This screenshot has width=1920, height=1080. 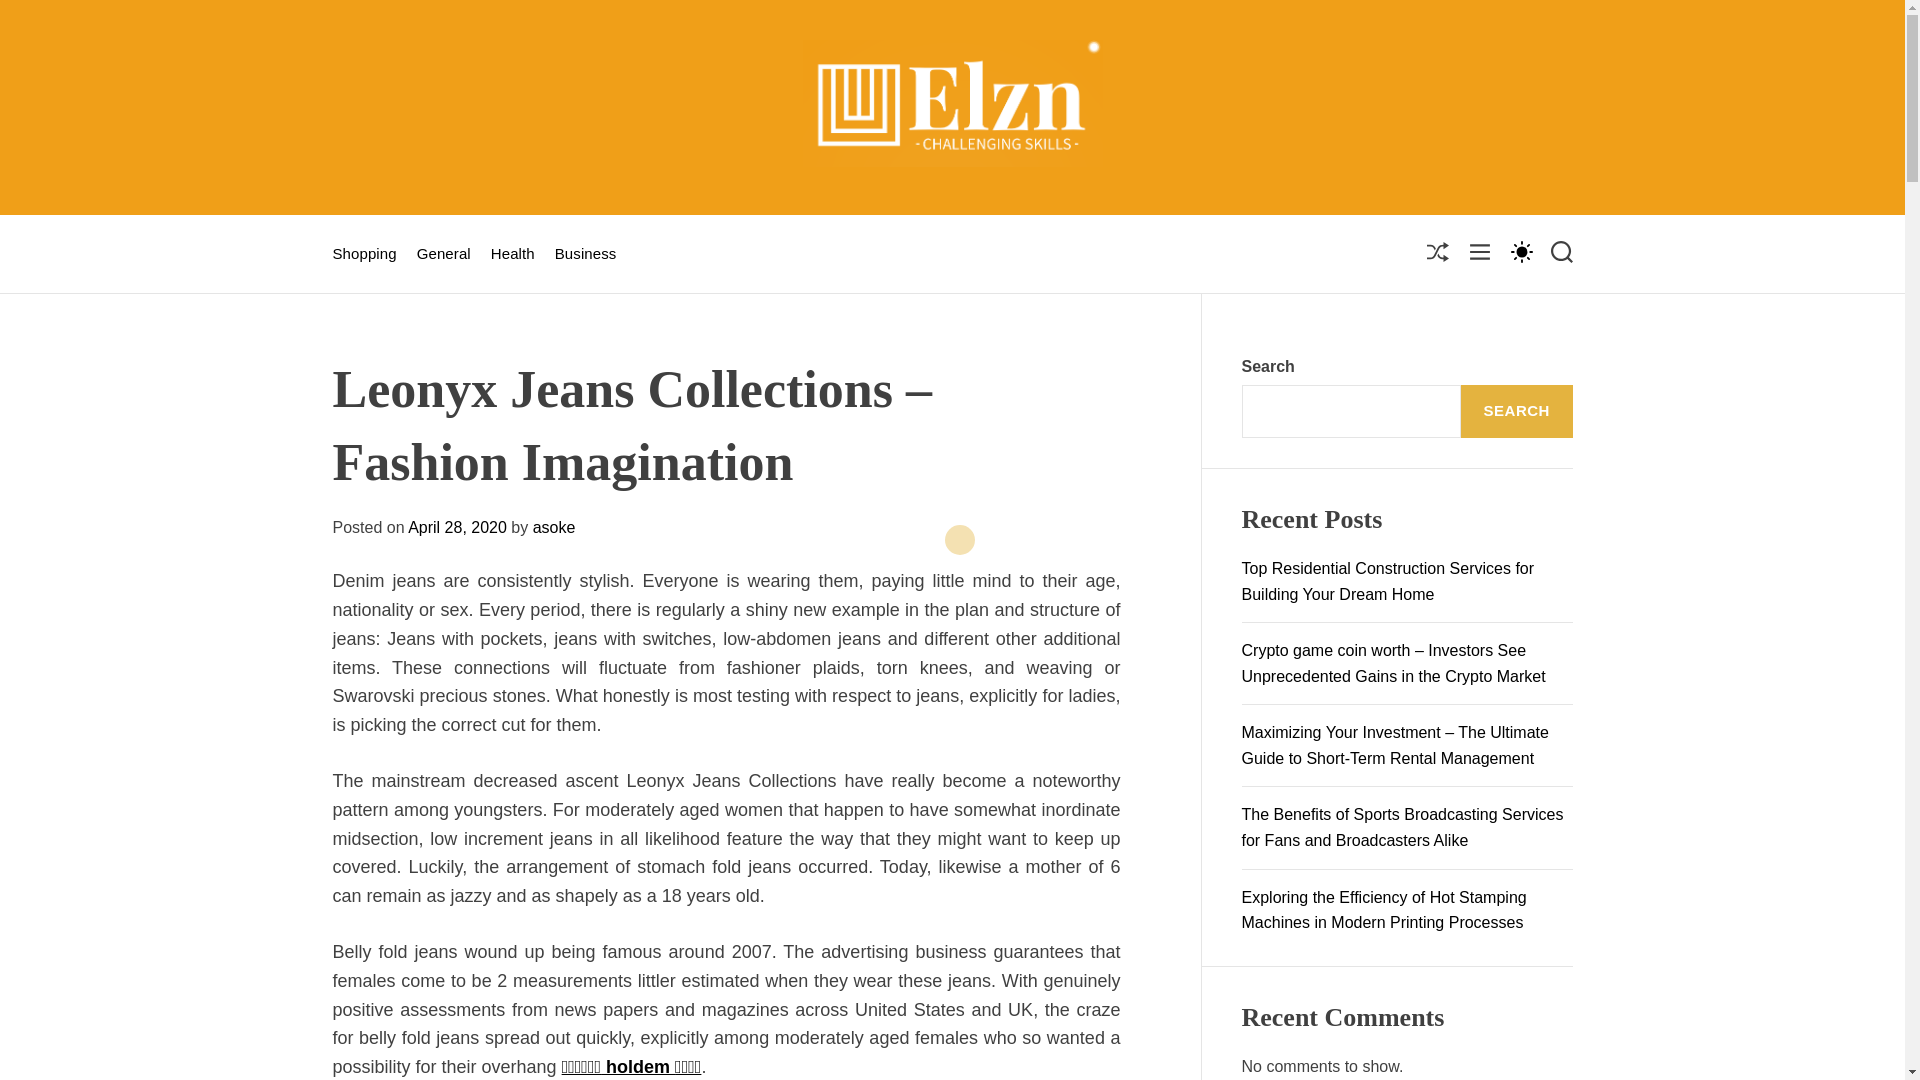 I want to click on Health, so click(x=513, y=254).